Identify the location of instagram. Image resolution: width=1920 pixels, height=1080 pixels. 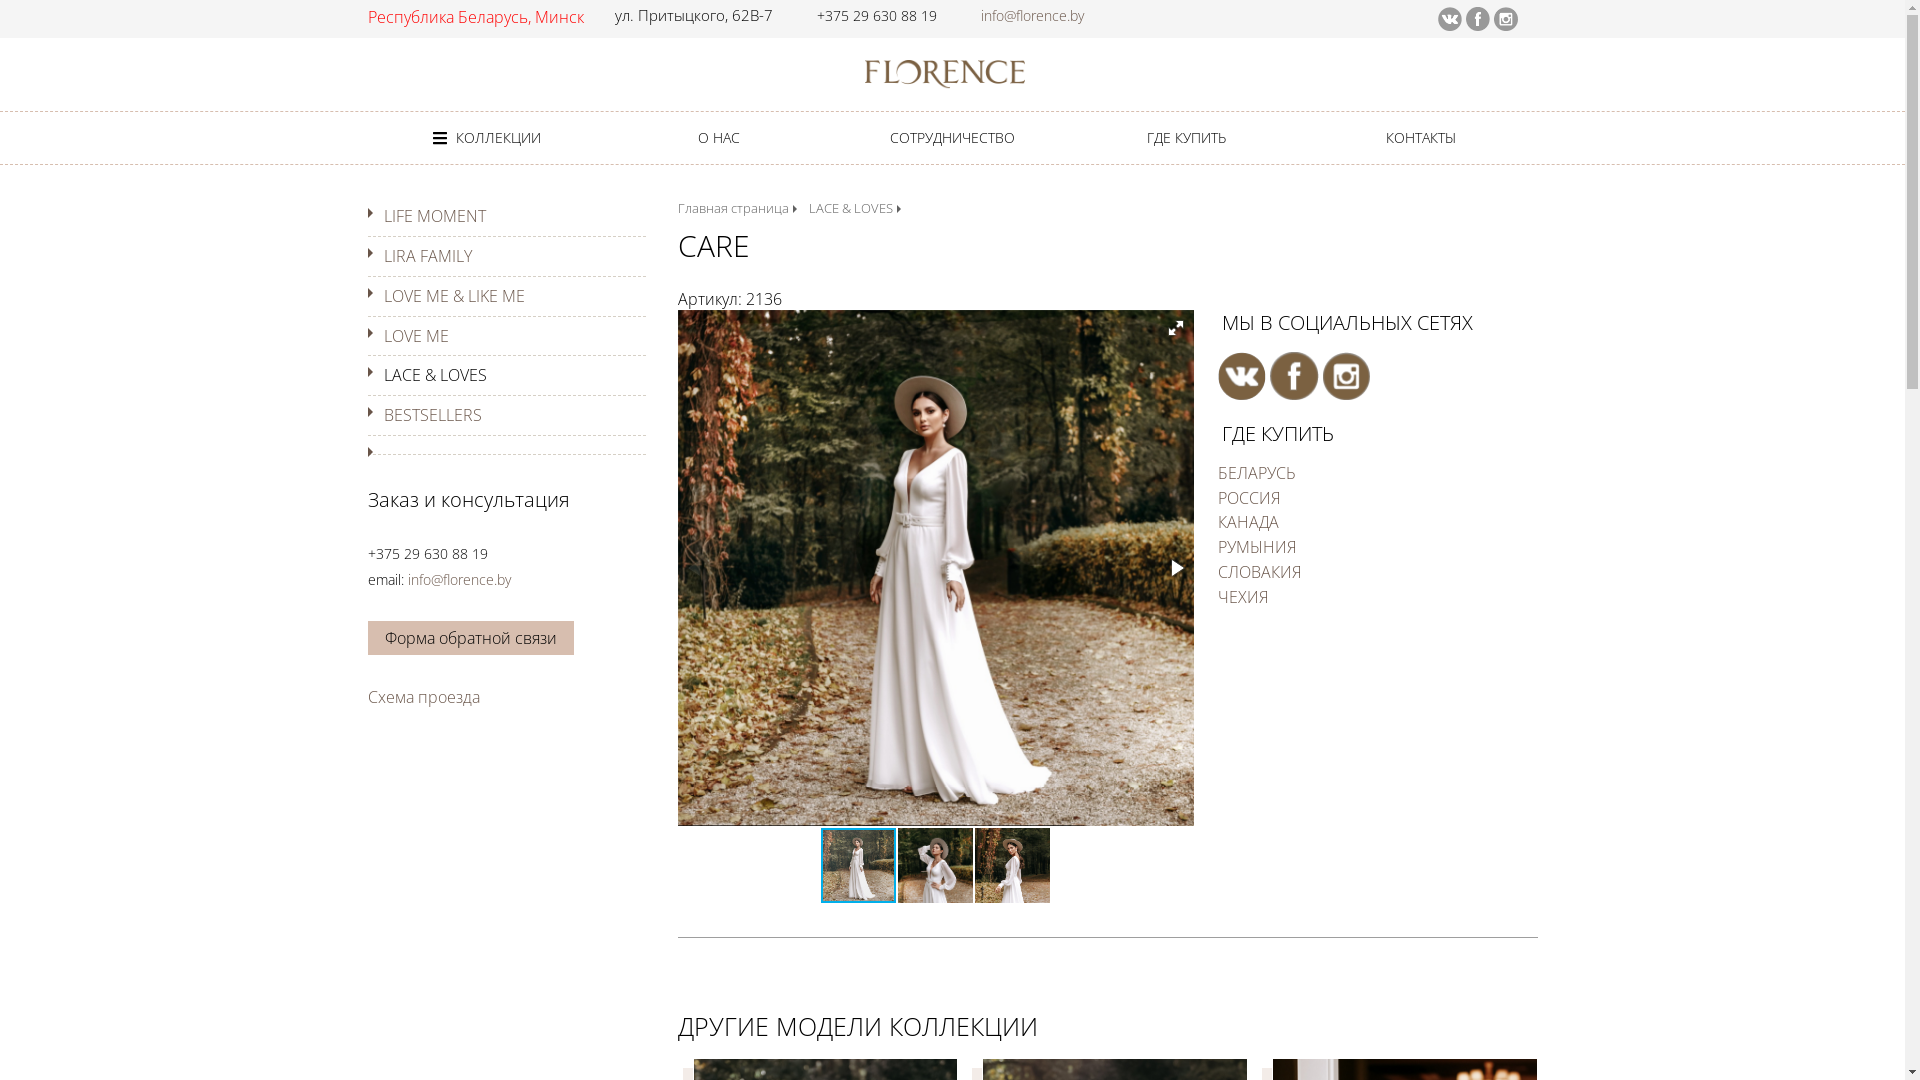
(1346, 362).